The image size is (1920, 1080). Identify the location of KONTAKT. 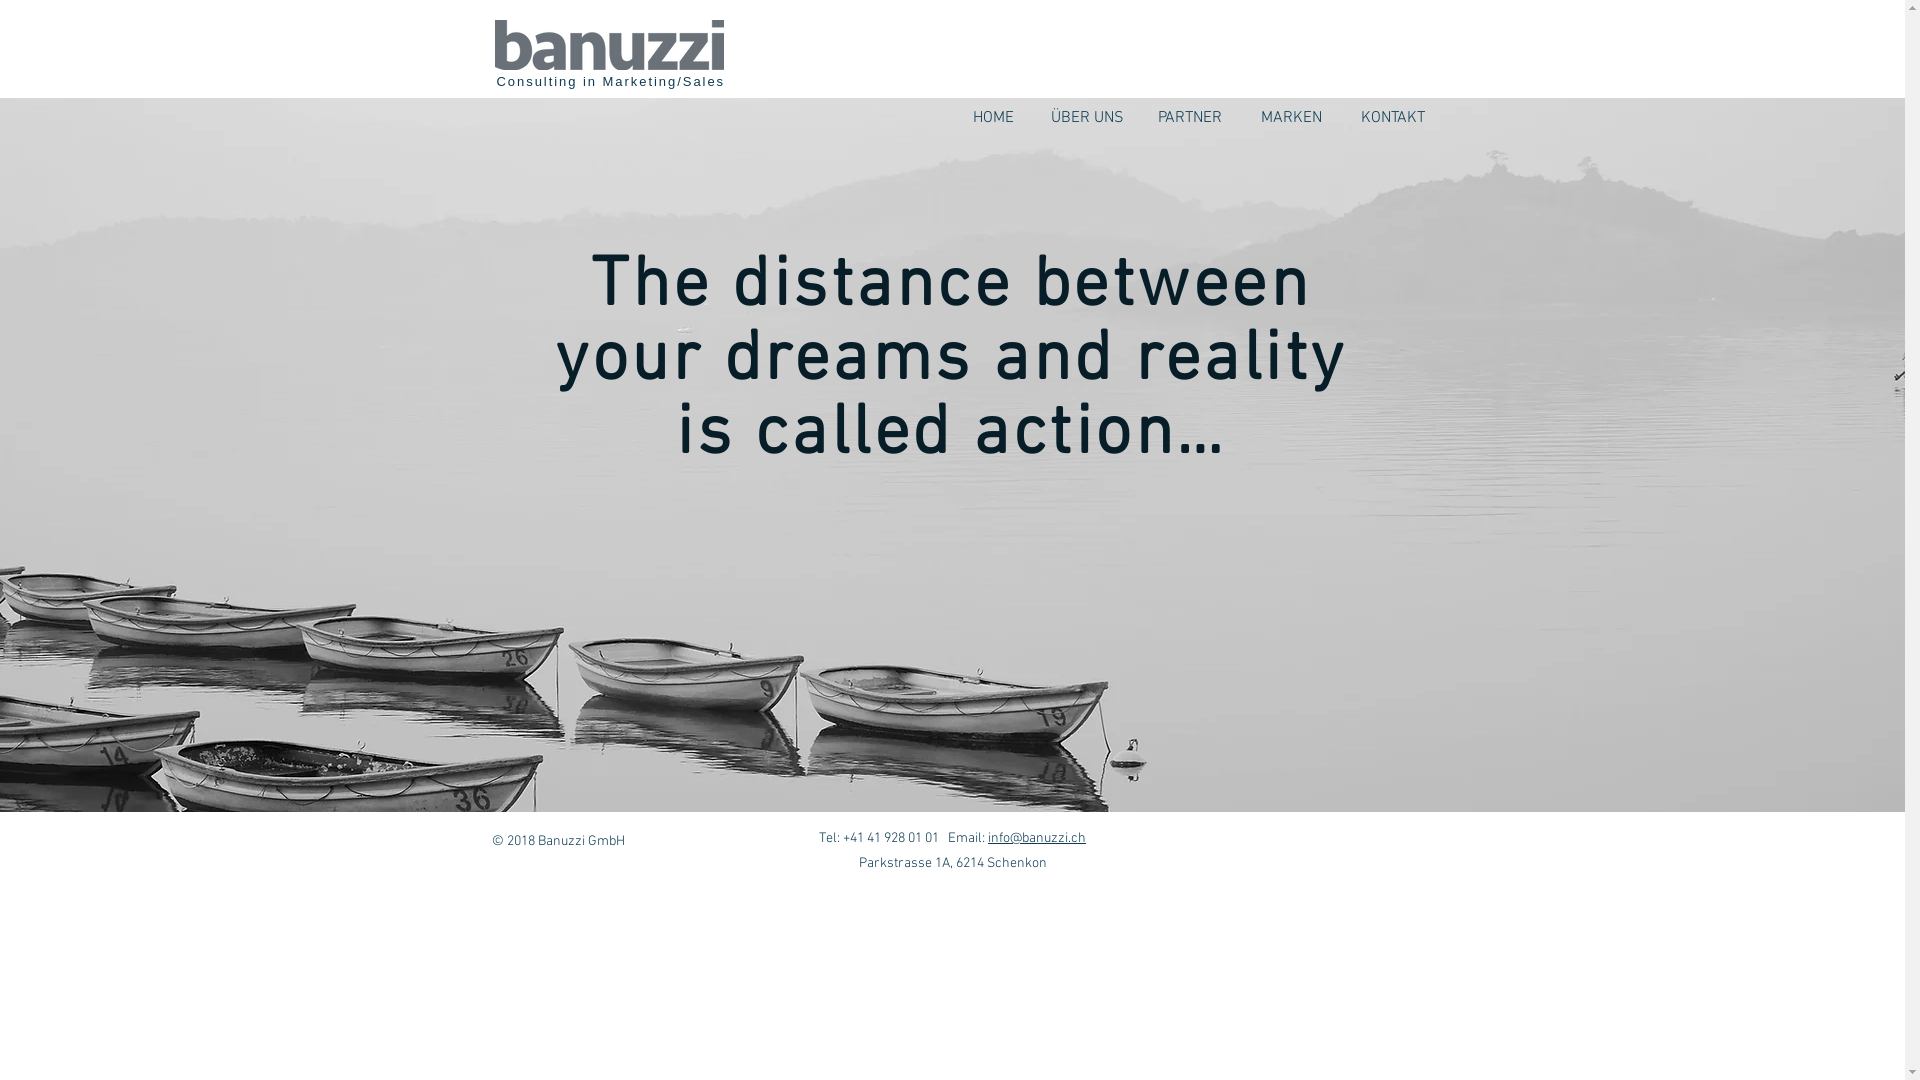
(1398, 118).